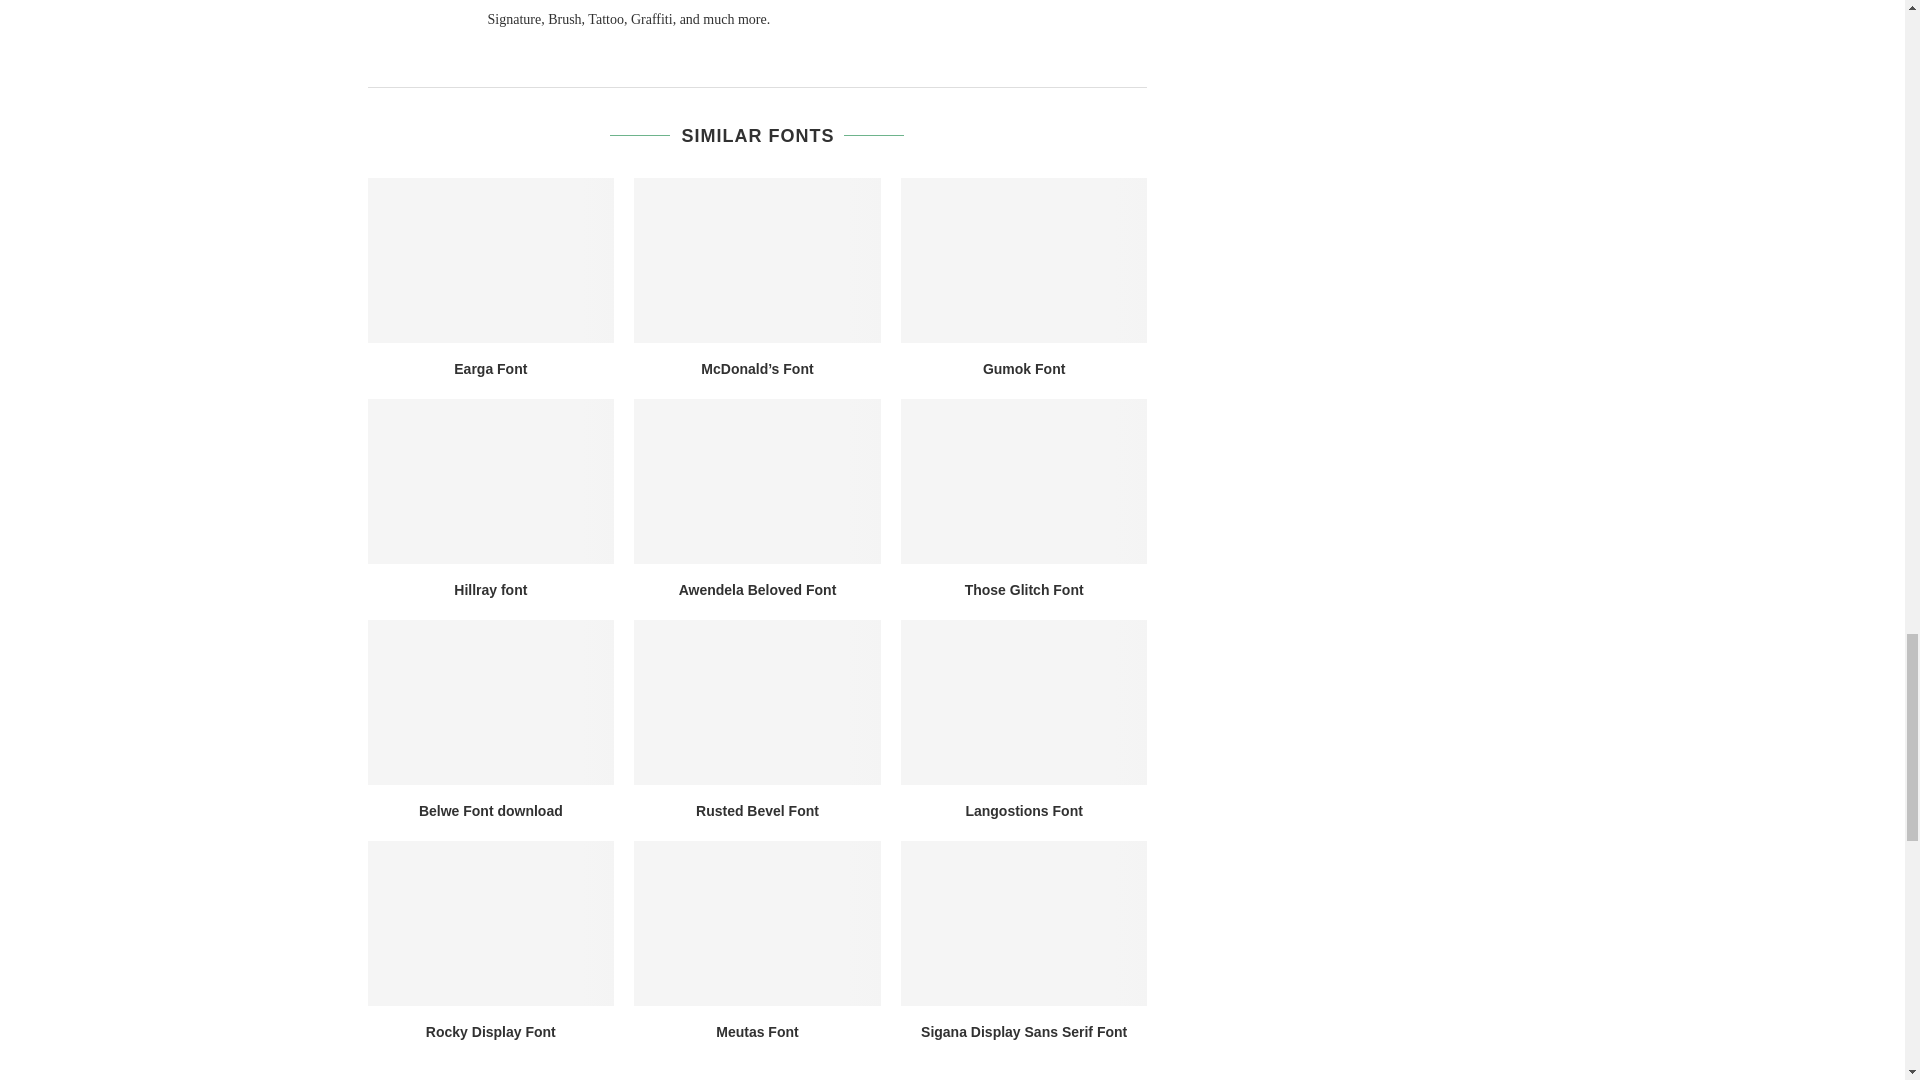 This screenshot has height=1080, width=1920. What do you see at coordinates (757, 702) in the screenshot?
I see `Rusted Bevel Font` at bounding box center [757, 702].